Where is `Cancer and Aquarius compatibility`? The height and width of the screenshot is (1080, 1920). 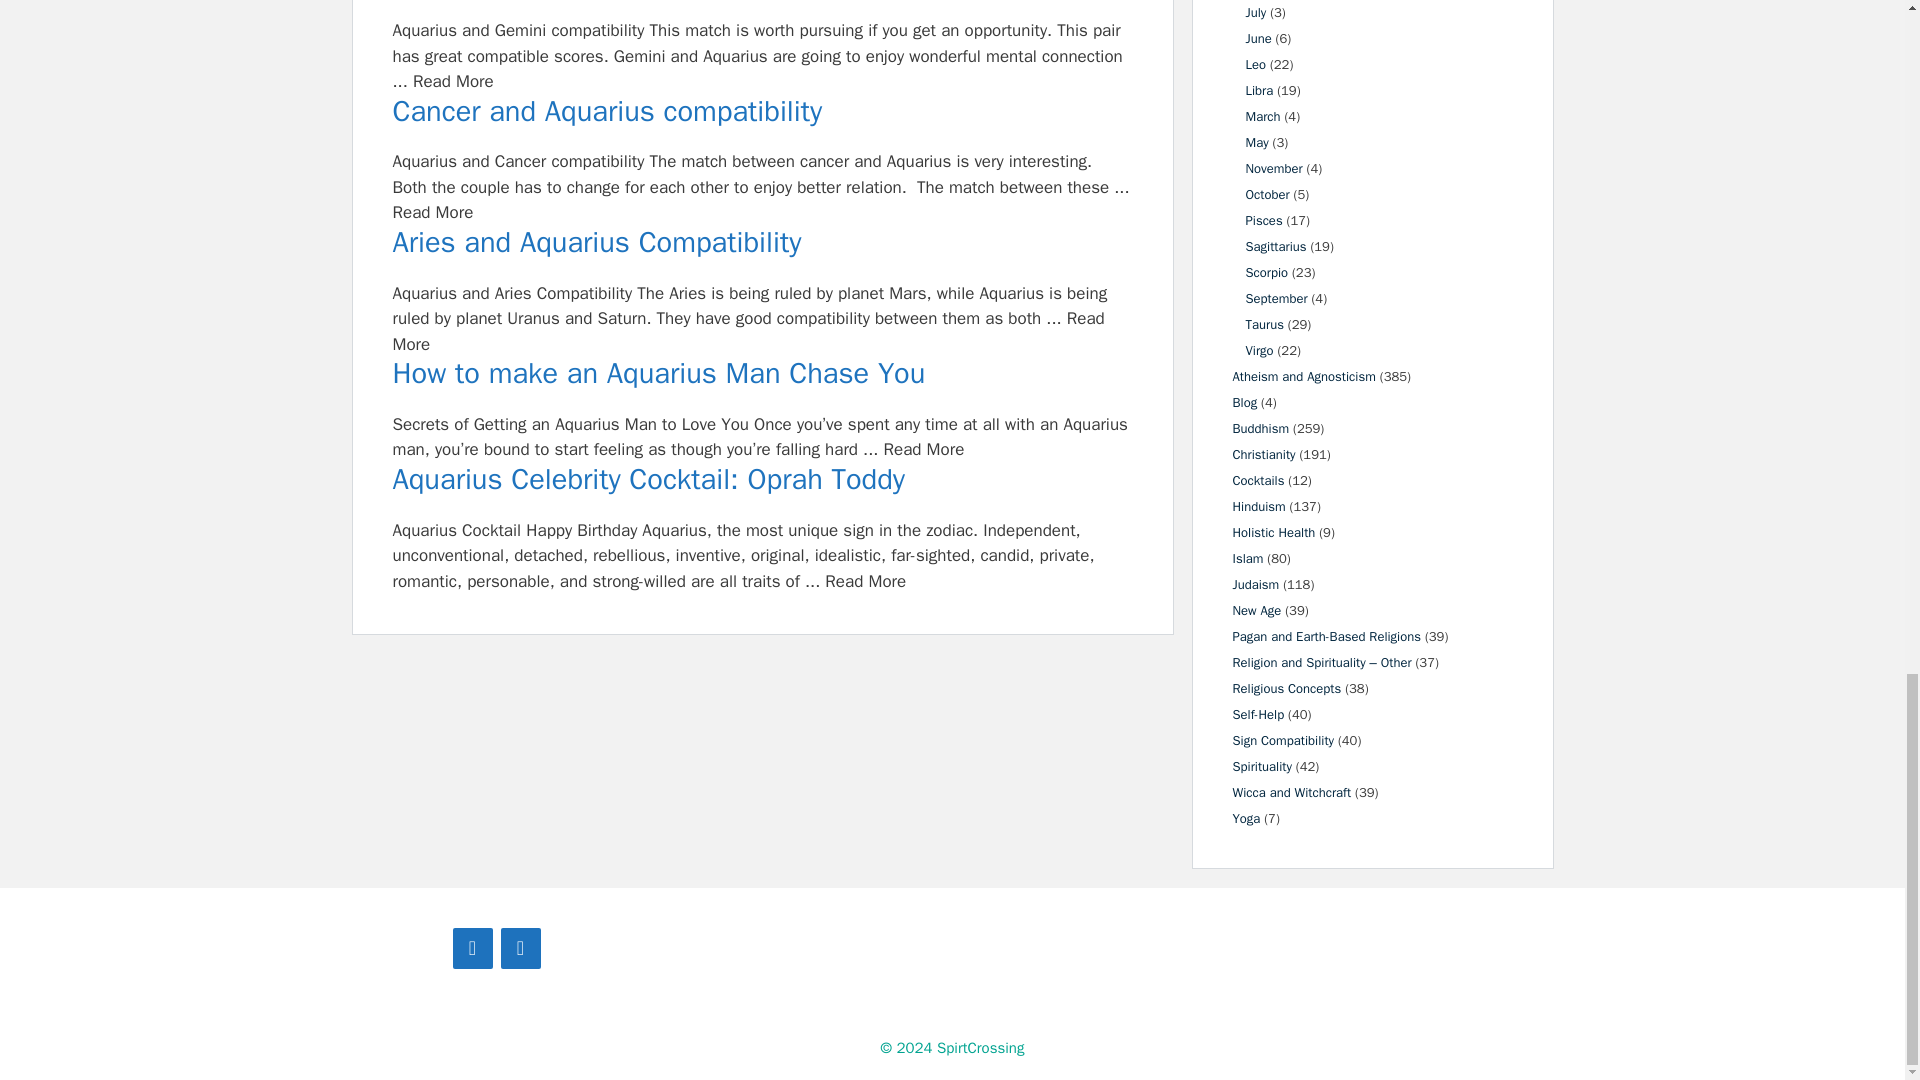 Cancer and Aquarius compatibility is located at coordinates (762, 112).